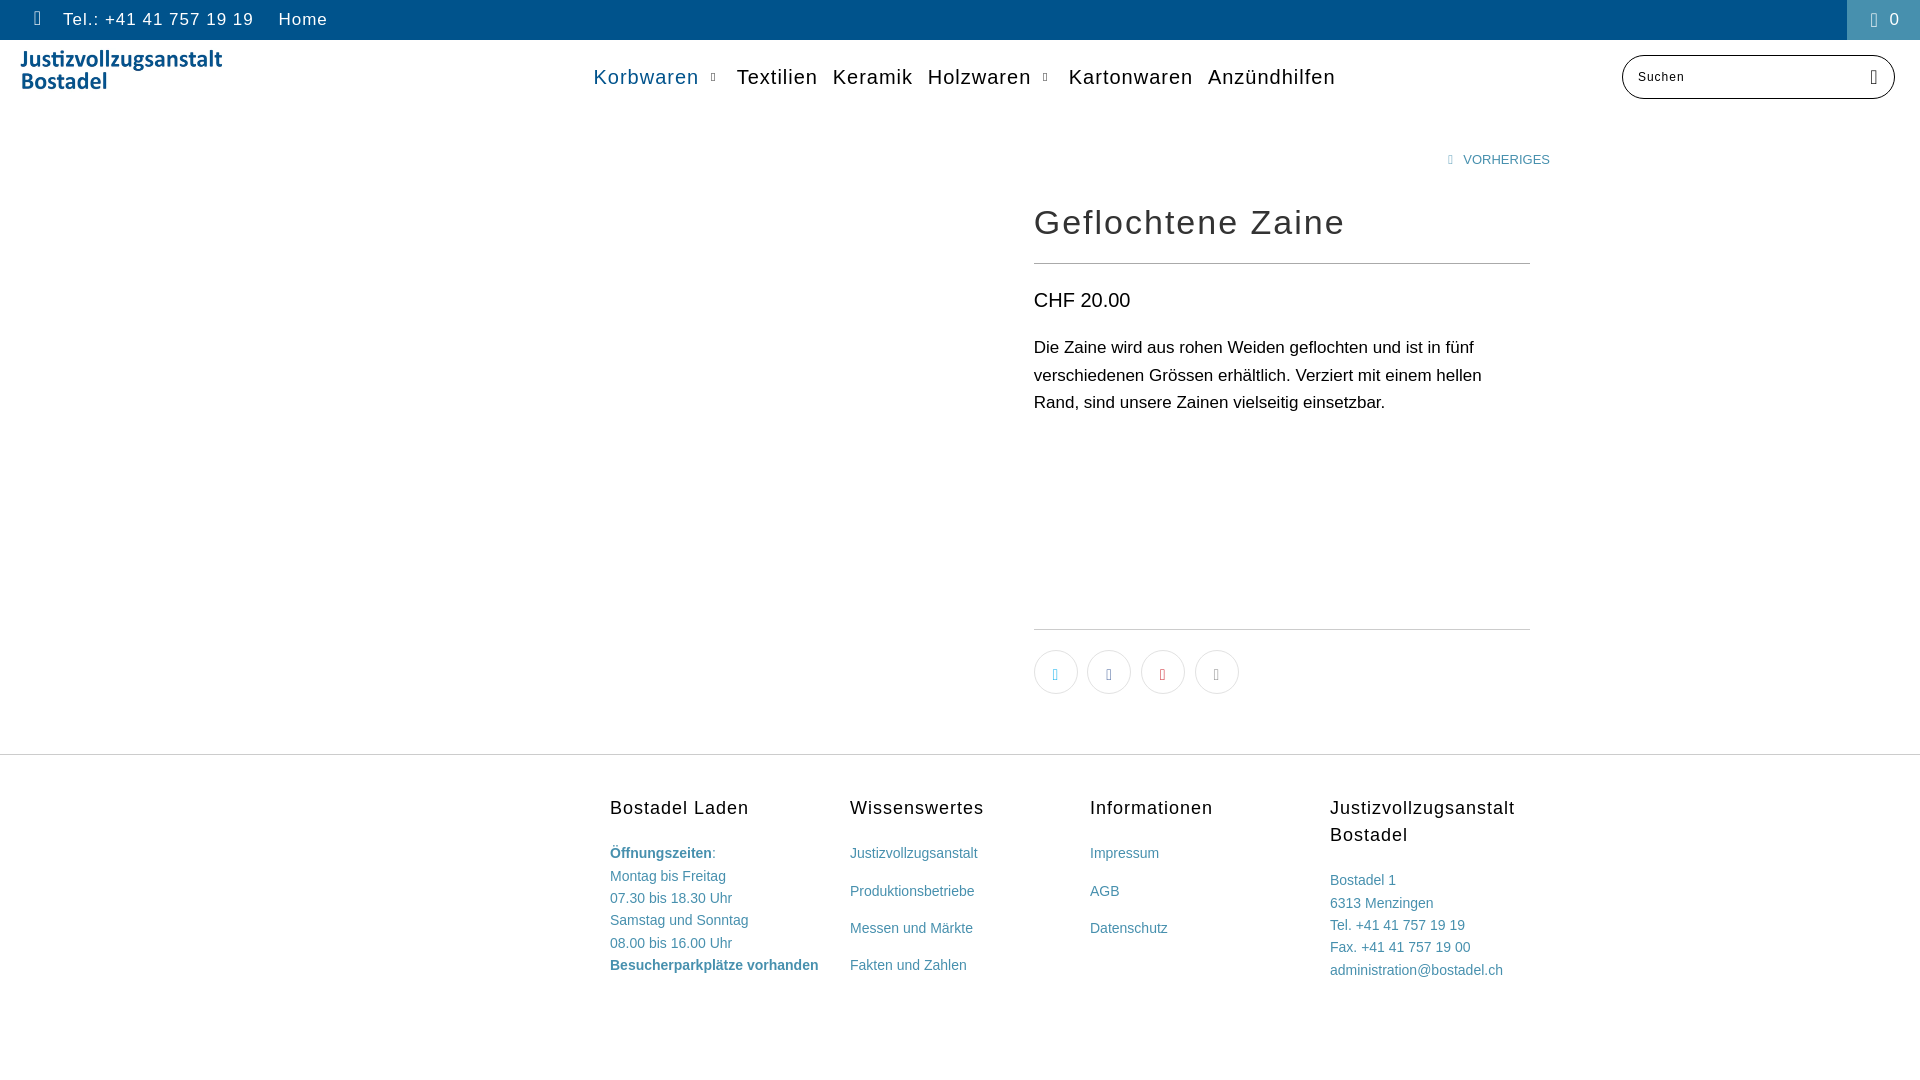 This screenshot has height=1080, width=1920. Describe the element at coordinates (1124, 853) in the screenshot. I see `Impressum` at that location.